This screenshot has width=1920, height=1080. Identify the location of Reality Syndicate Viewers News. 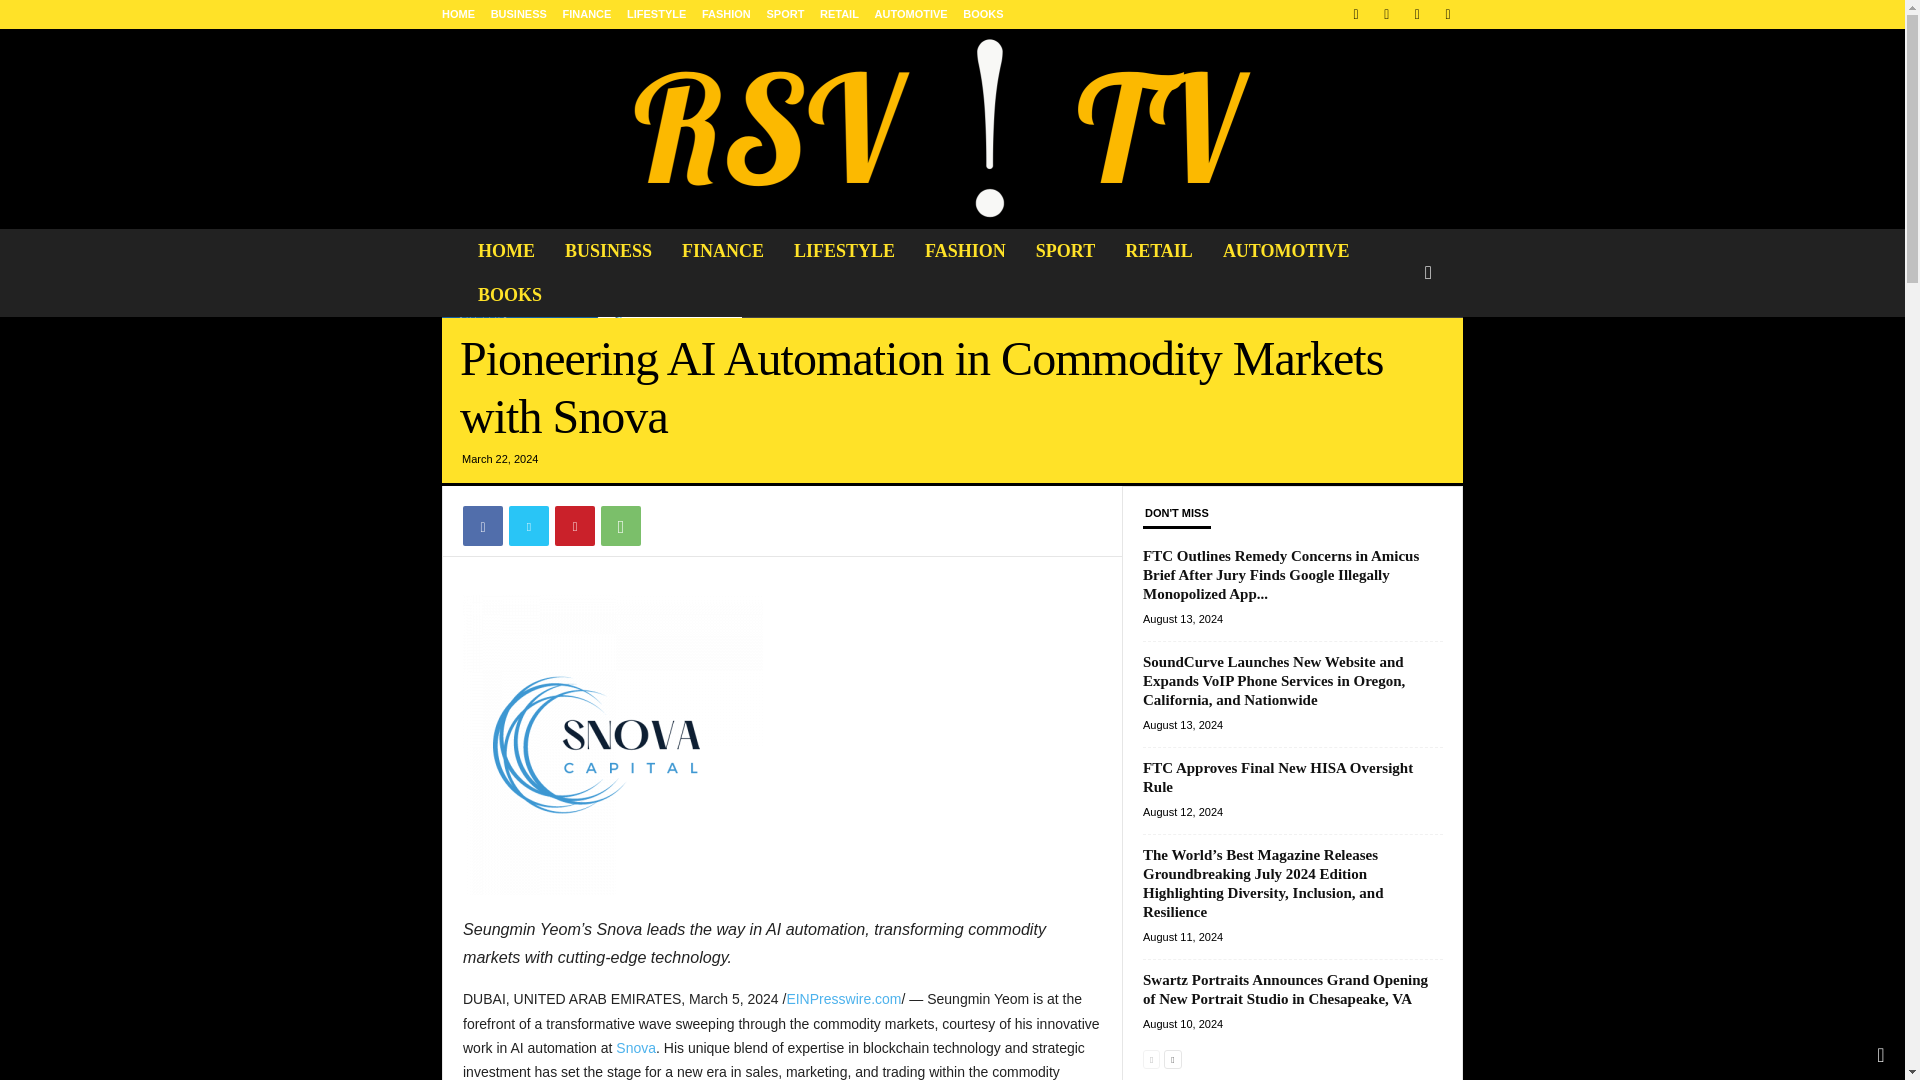
(951, 128).